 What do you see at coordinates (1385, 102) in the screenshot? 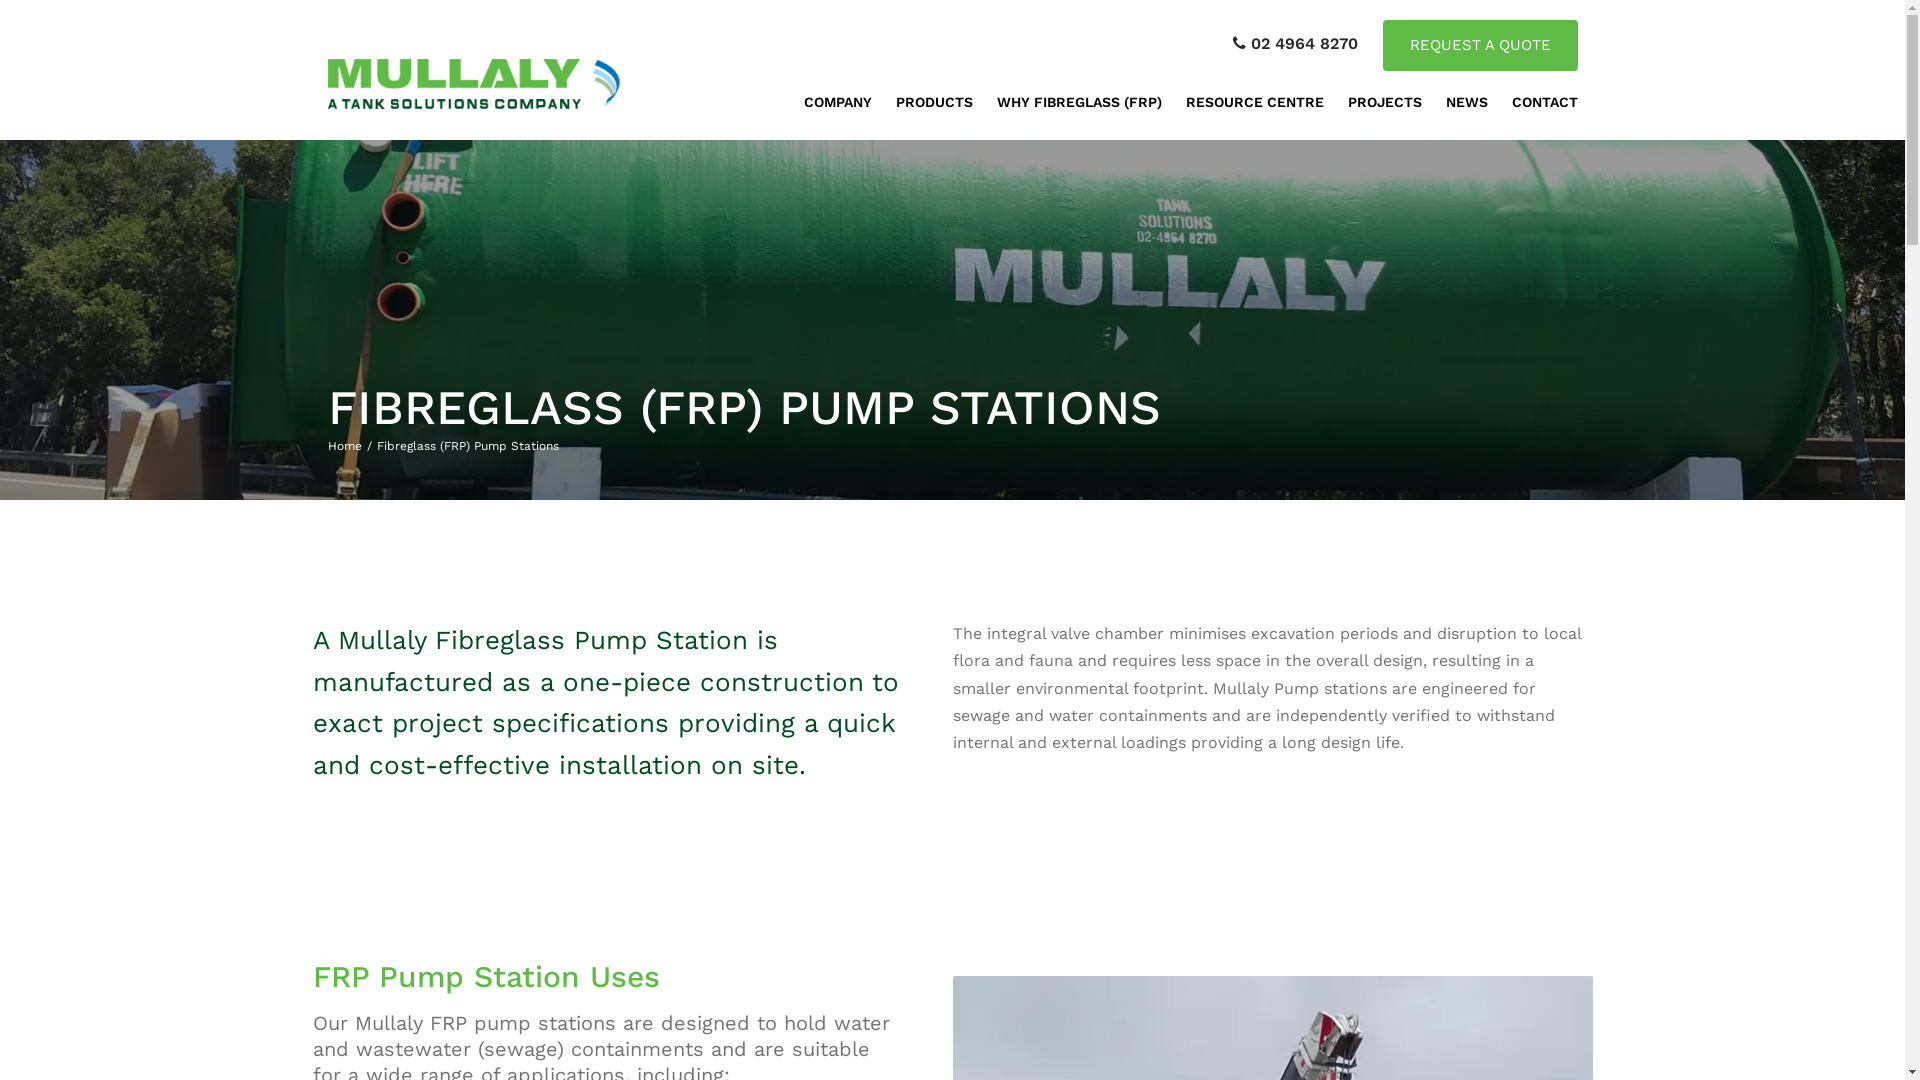
I see `PROJECTS` at bounding box center [1385, 102].